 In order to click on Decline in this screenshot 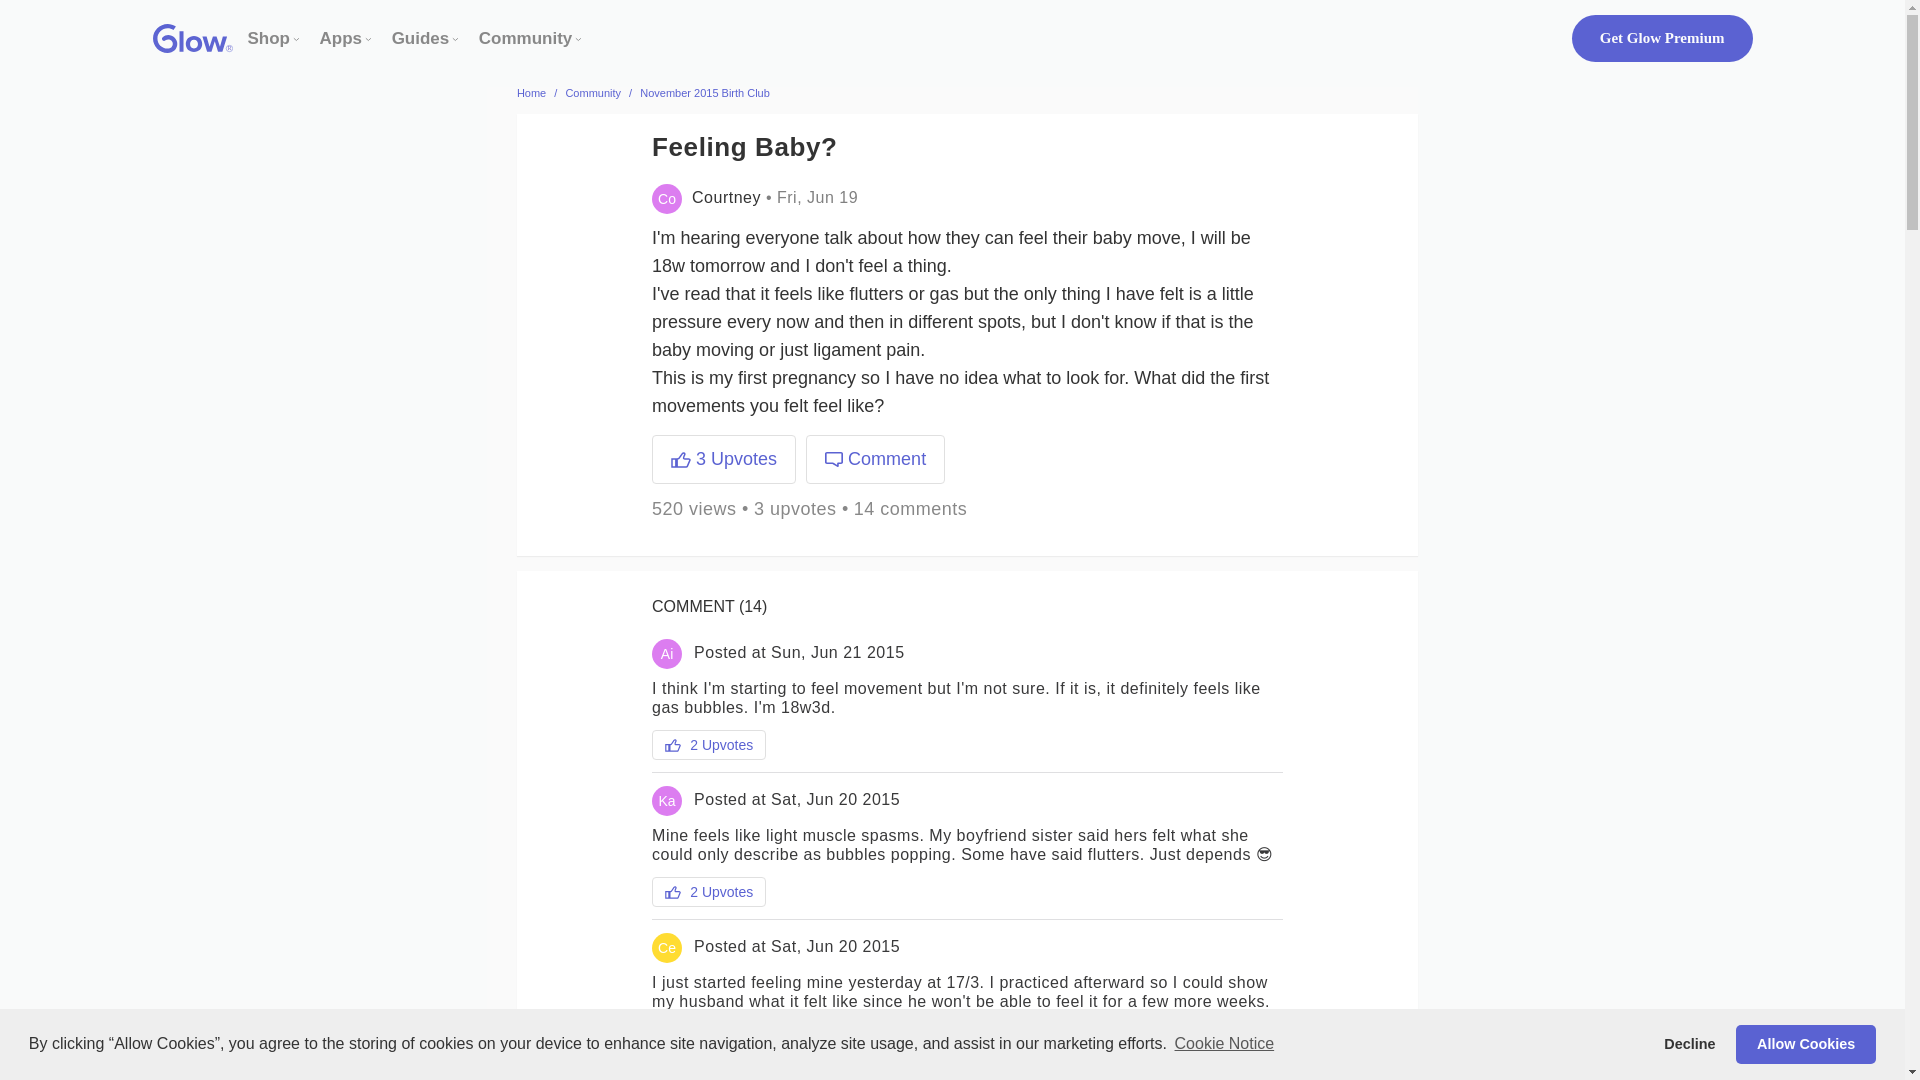, I will do `click(1690, 1043)`.